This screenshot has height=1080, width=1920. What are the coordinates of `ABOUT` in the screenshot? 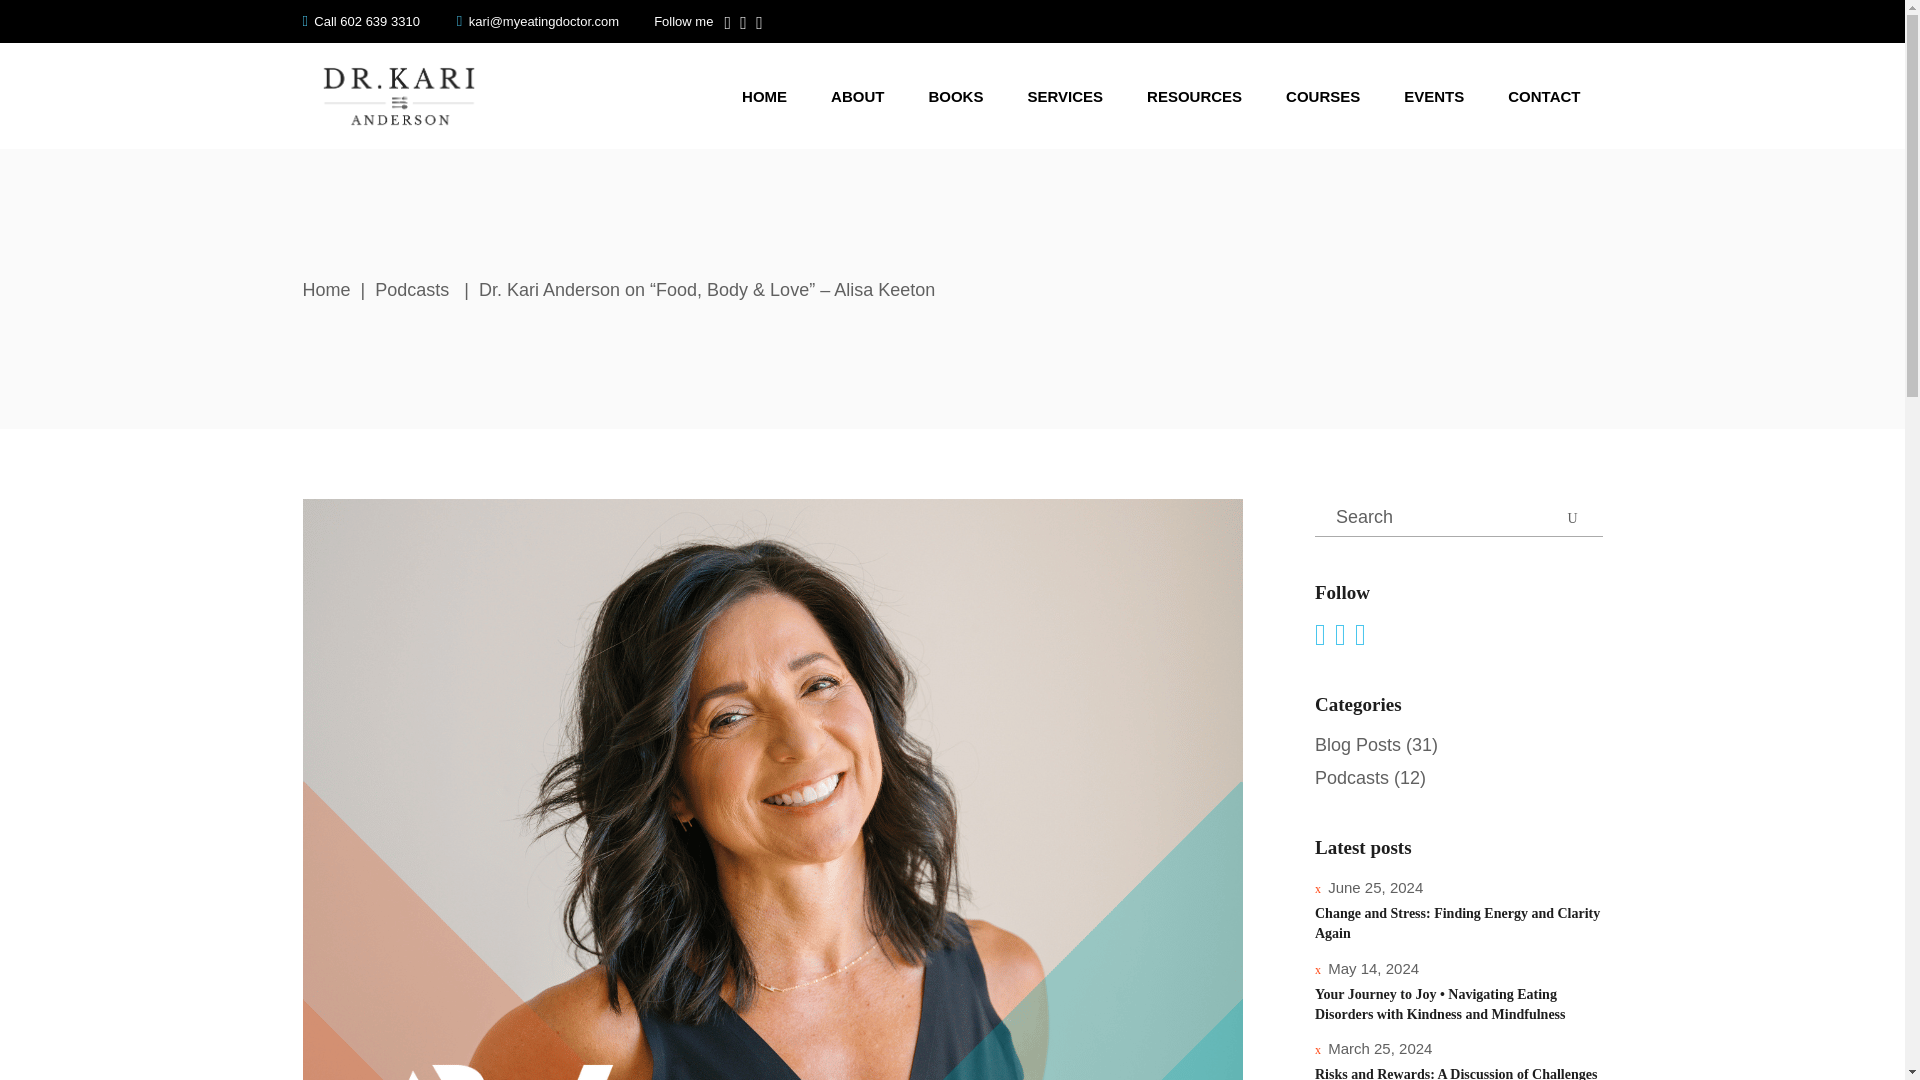 It's located at (857, 95).